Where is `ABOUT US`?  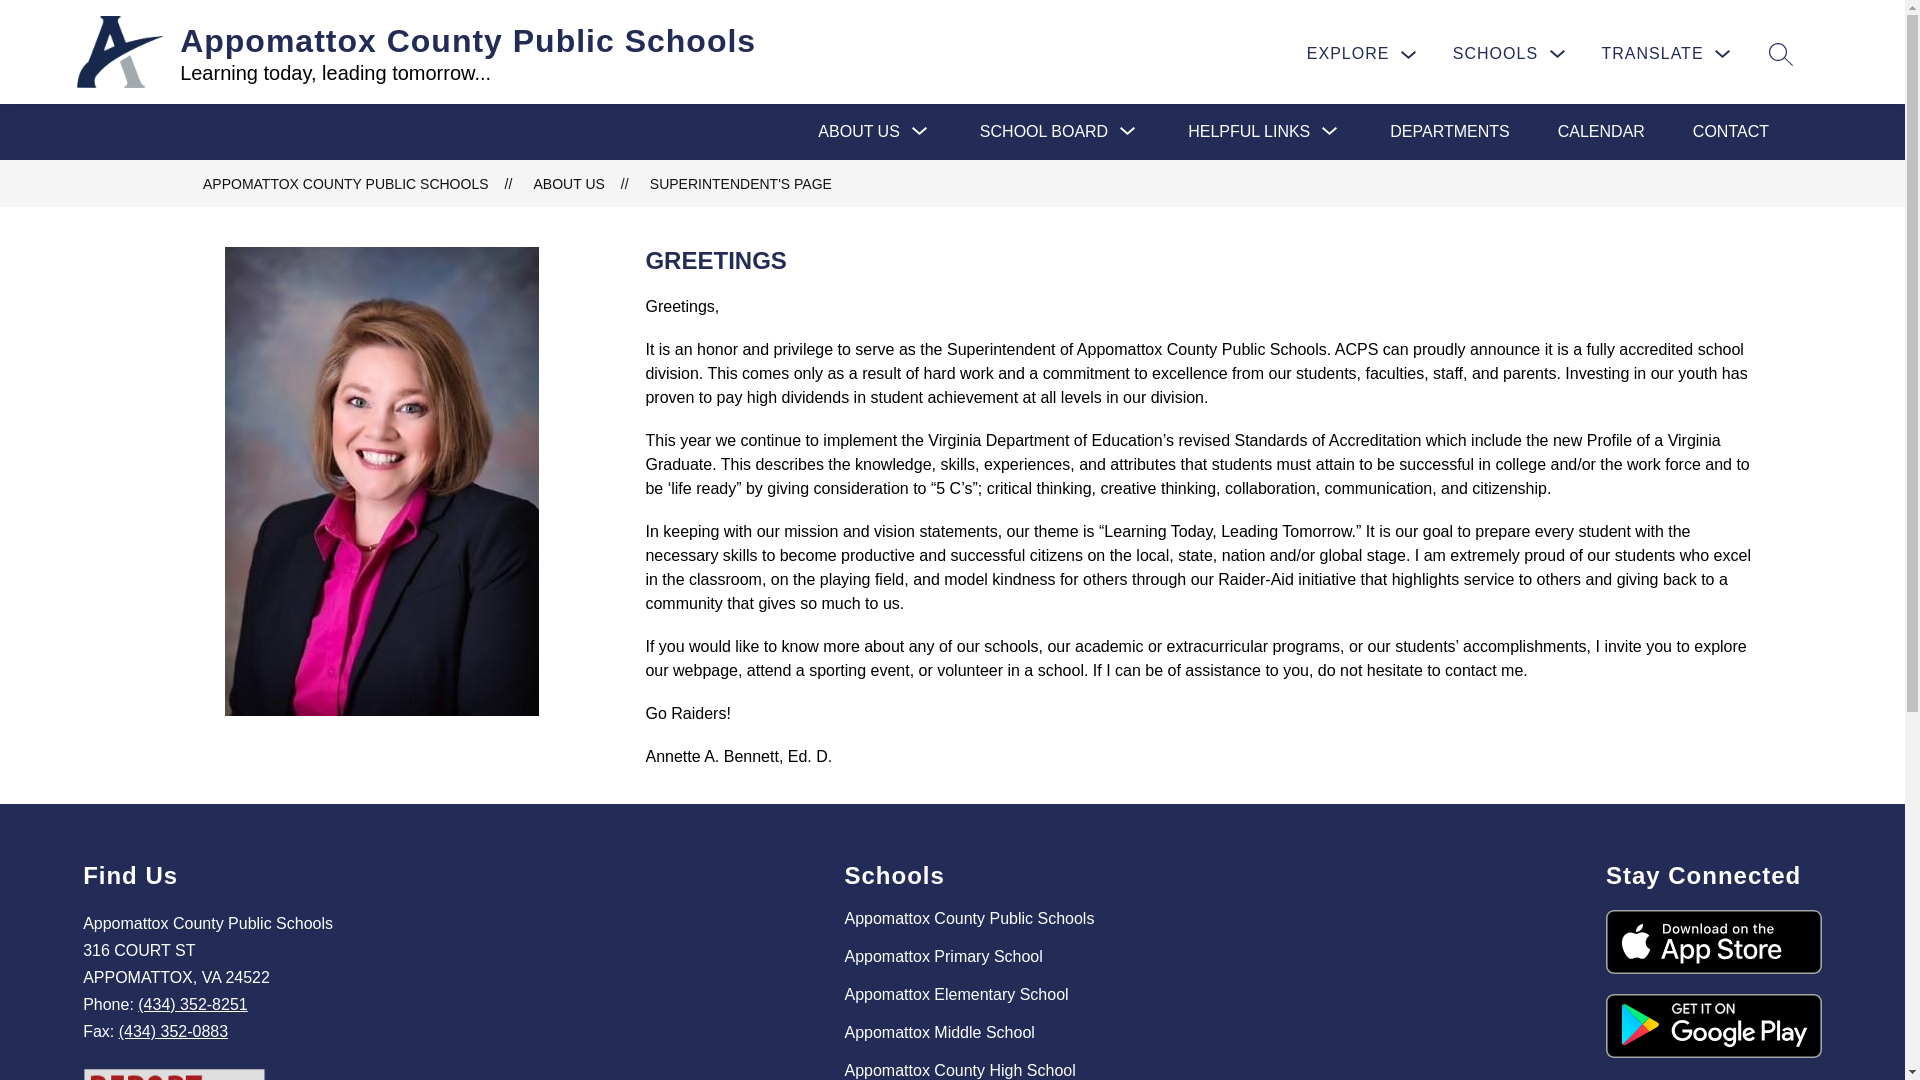 ABOUT US is located at coordinates (858, 131).